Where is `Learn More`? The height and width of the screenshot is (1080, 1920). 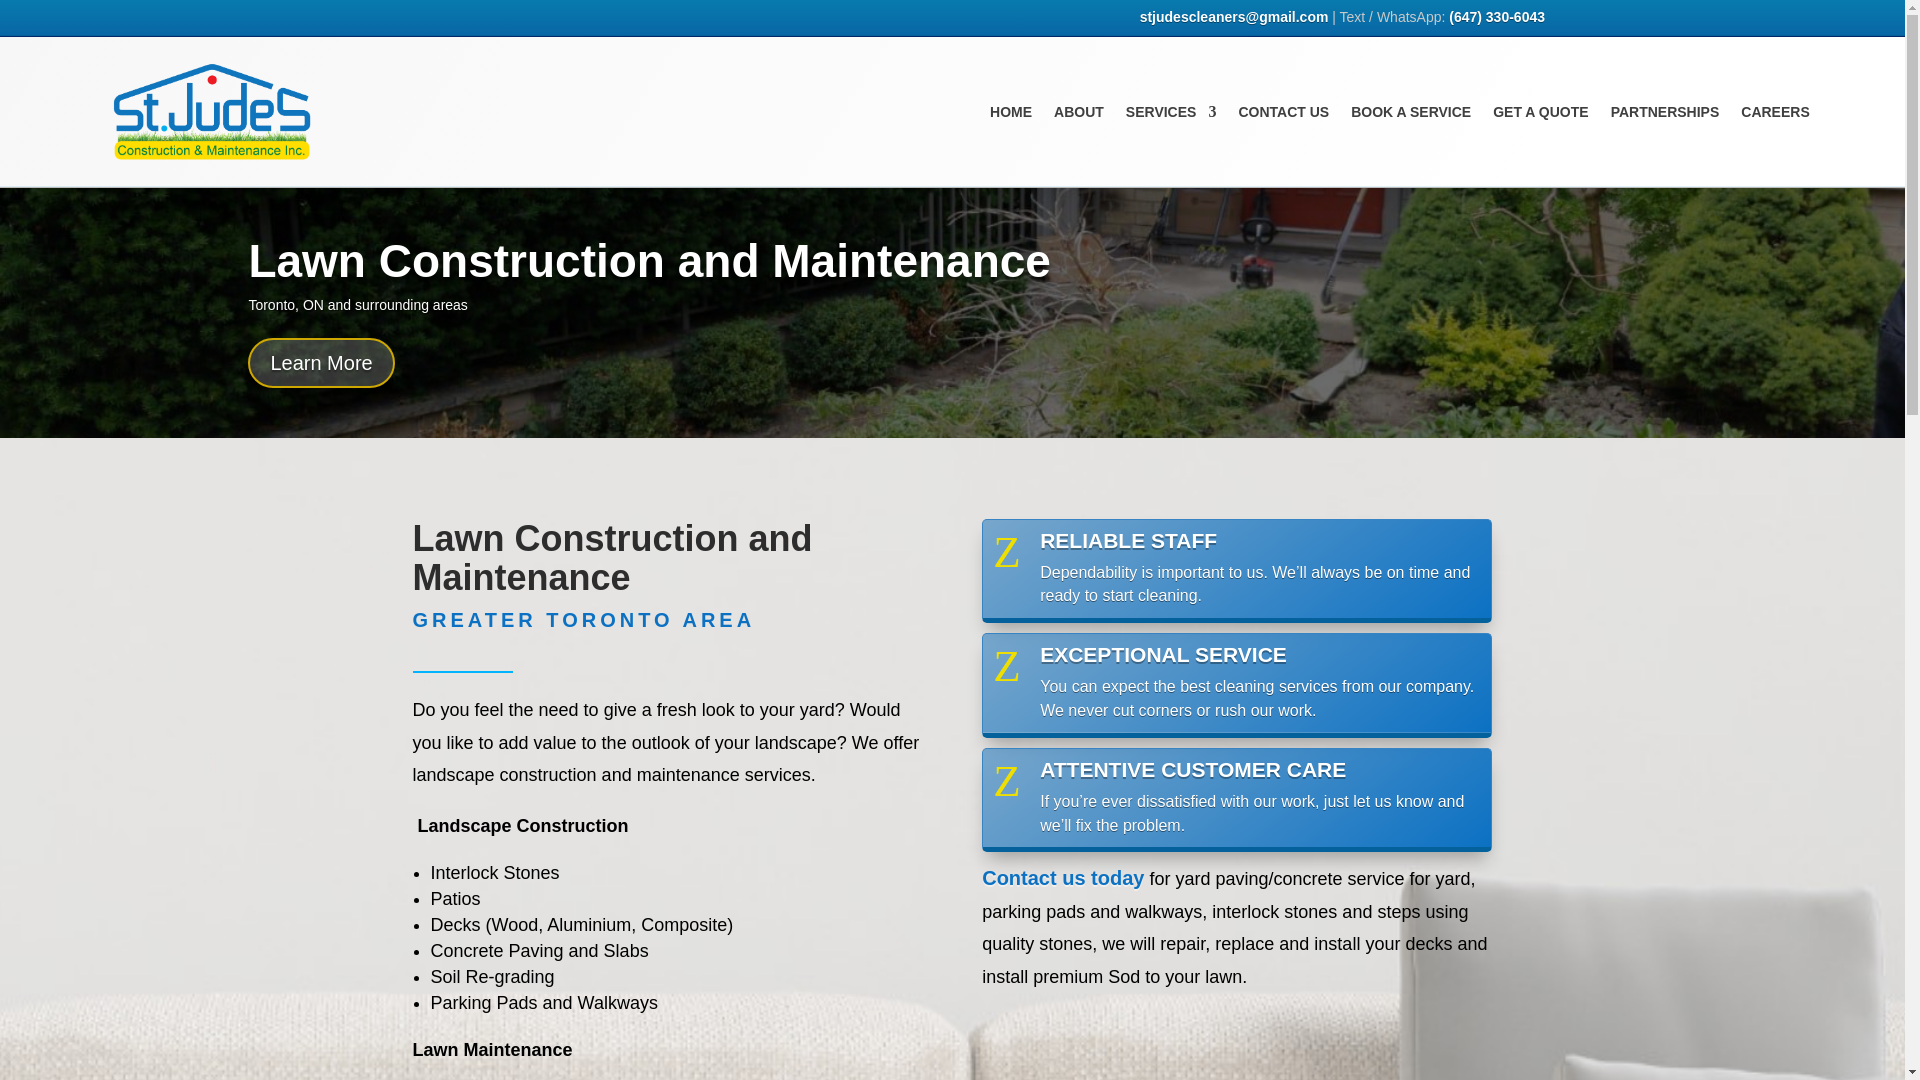
Learn More is located at coordinates (320, 386).